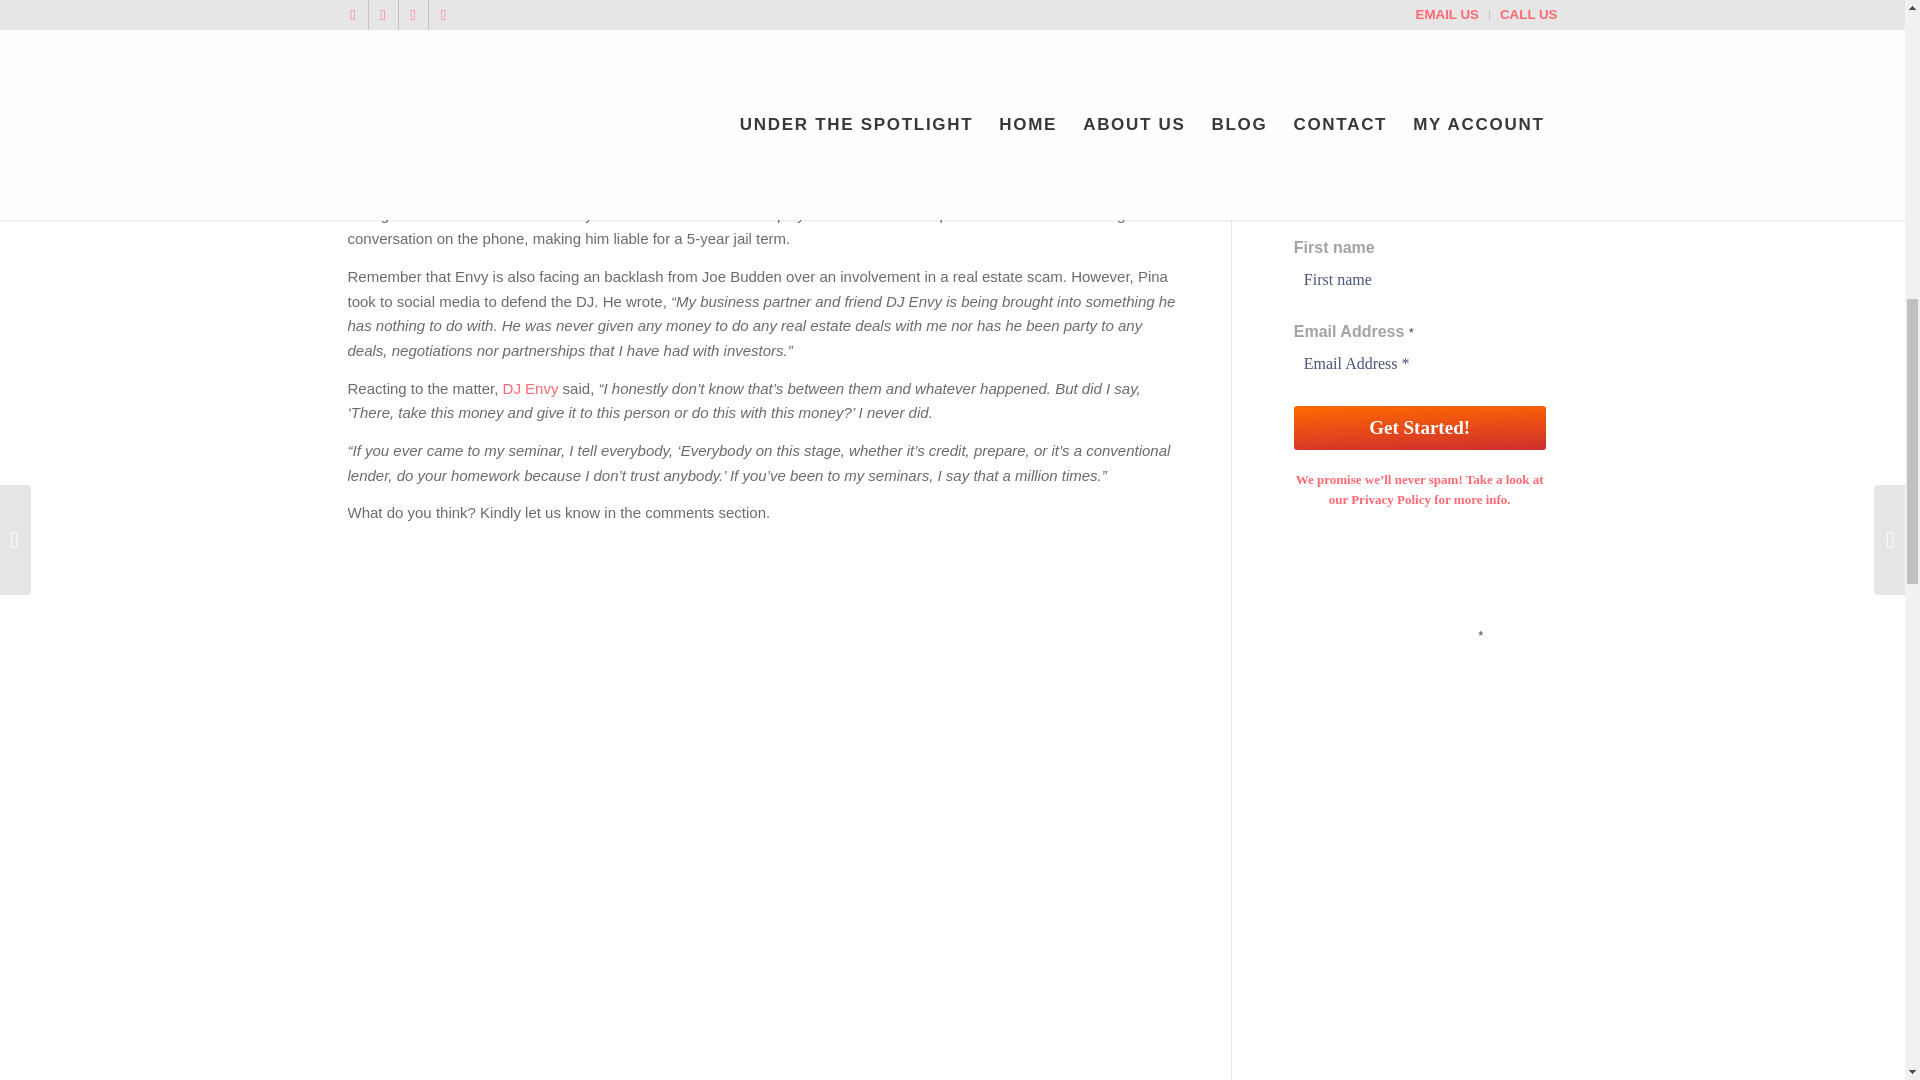 The width and height of the screenshot is (1920, 1080). I want to click on emoxiwriter2022, so click(665, 107).